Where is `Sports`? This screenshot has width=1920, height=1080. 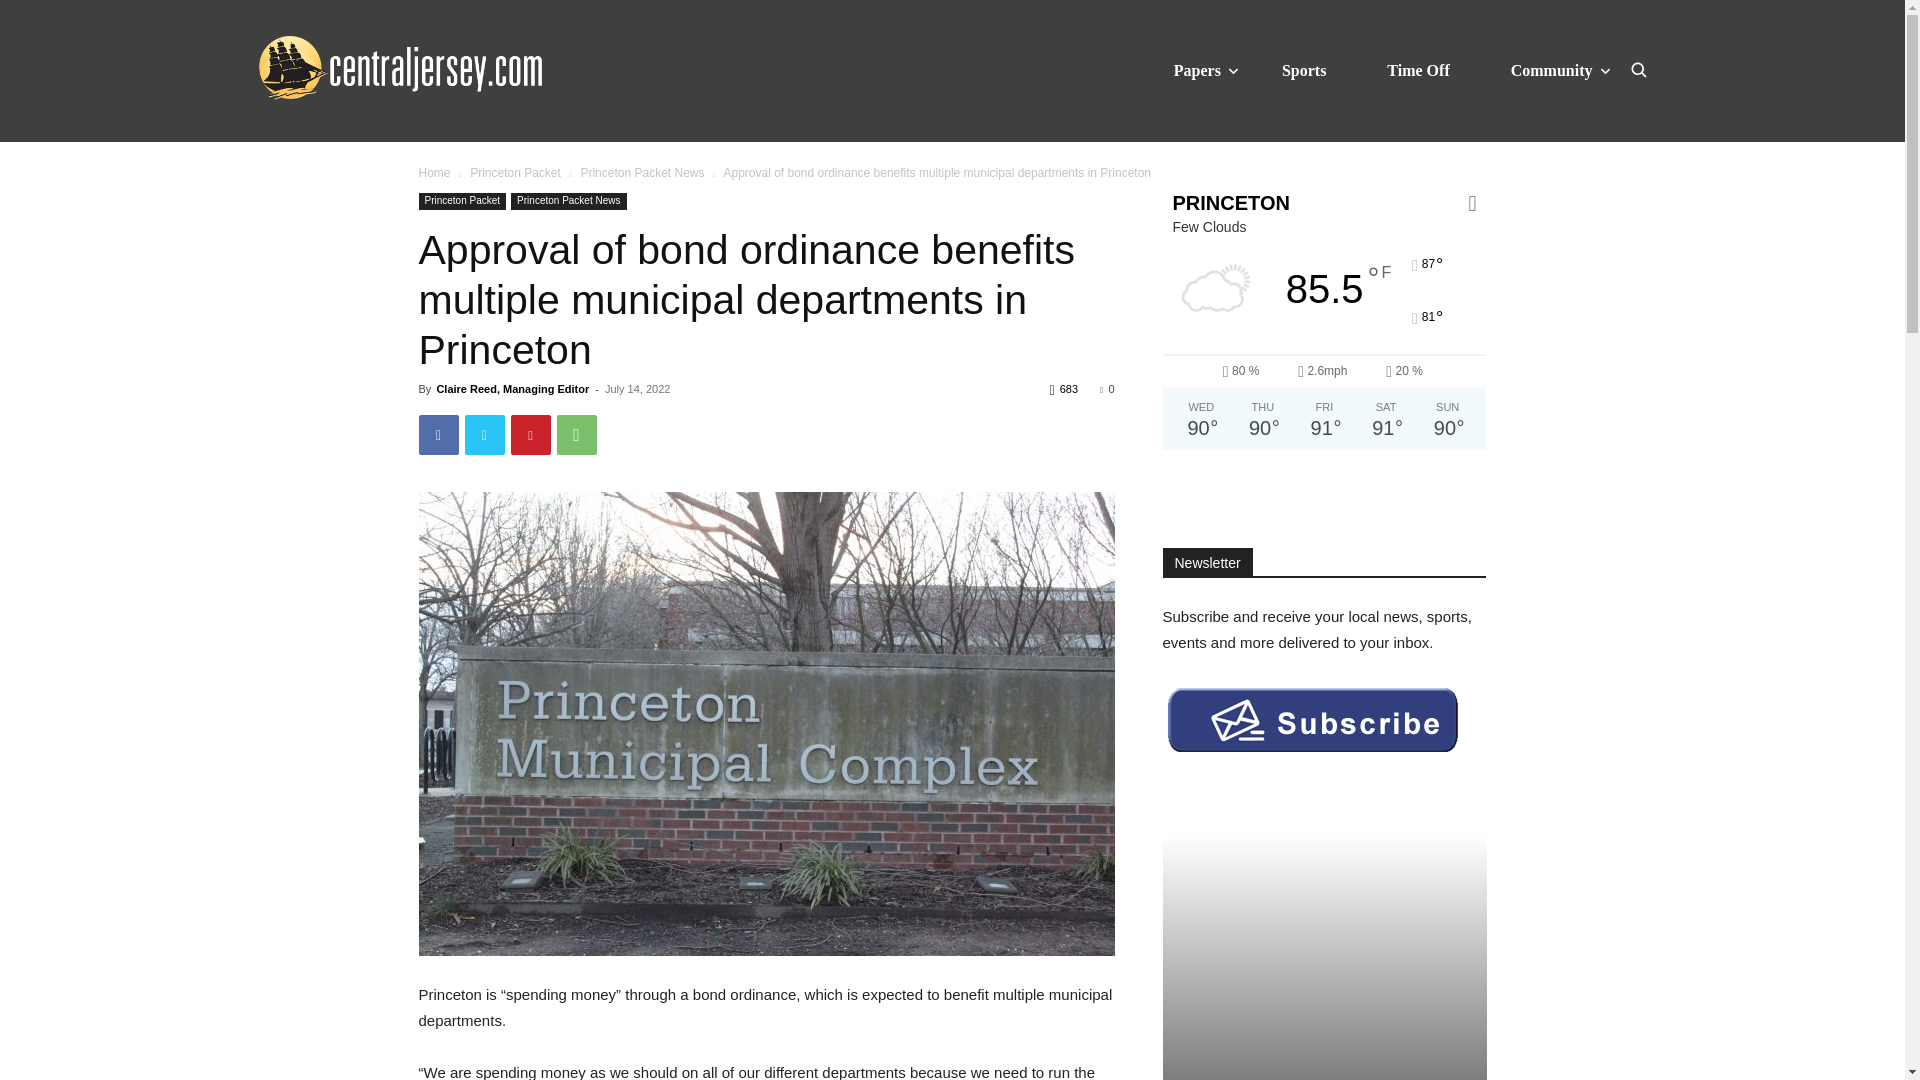 Sports is located at coordinates (1304, 70).